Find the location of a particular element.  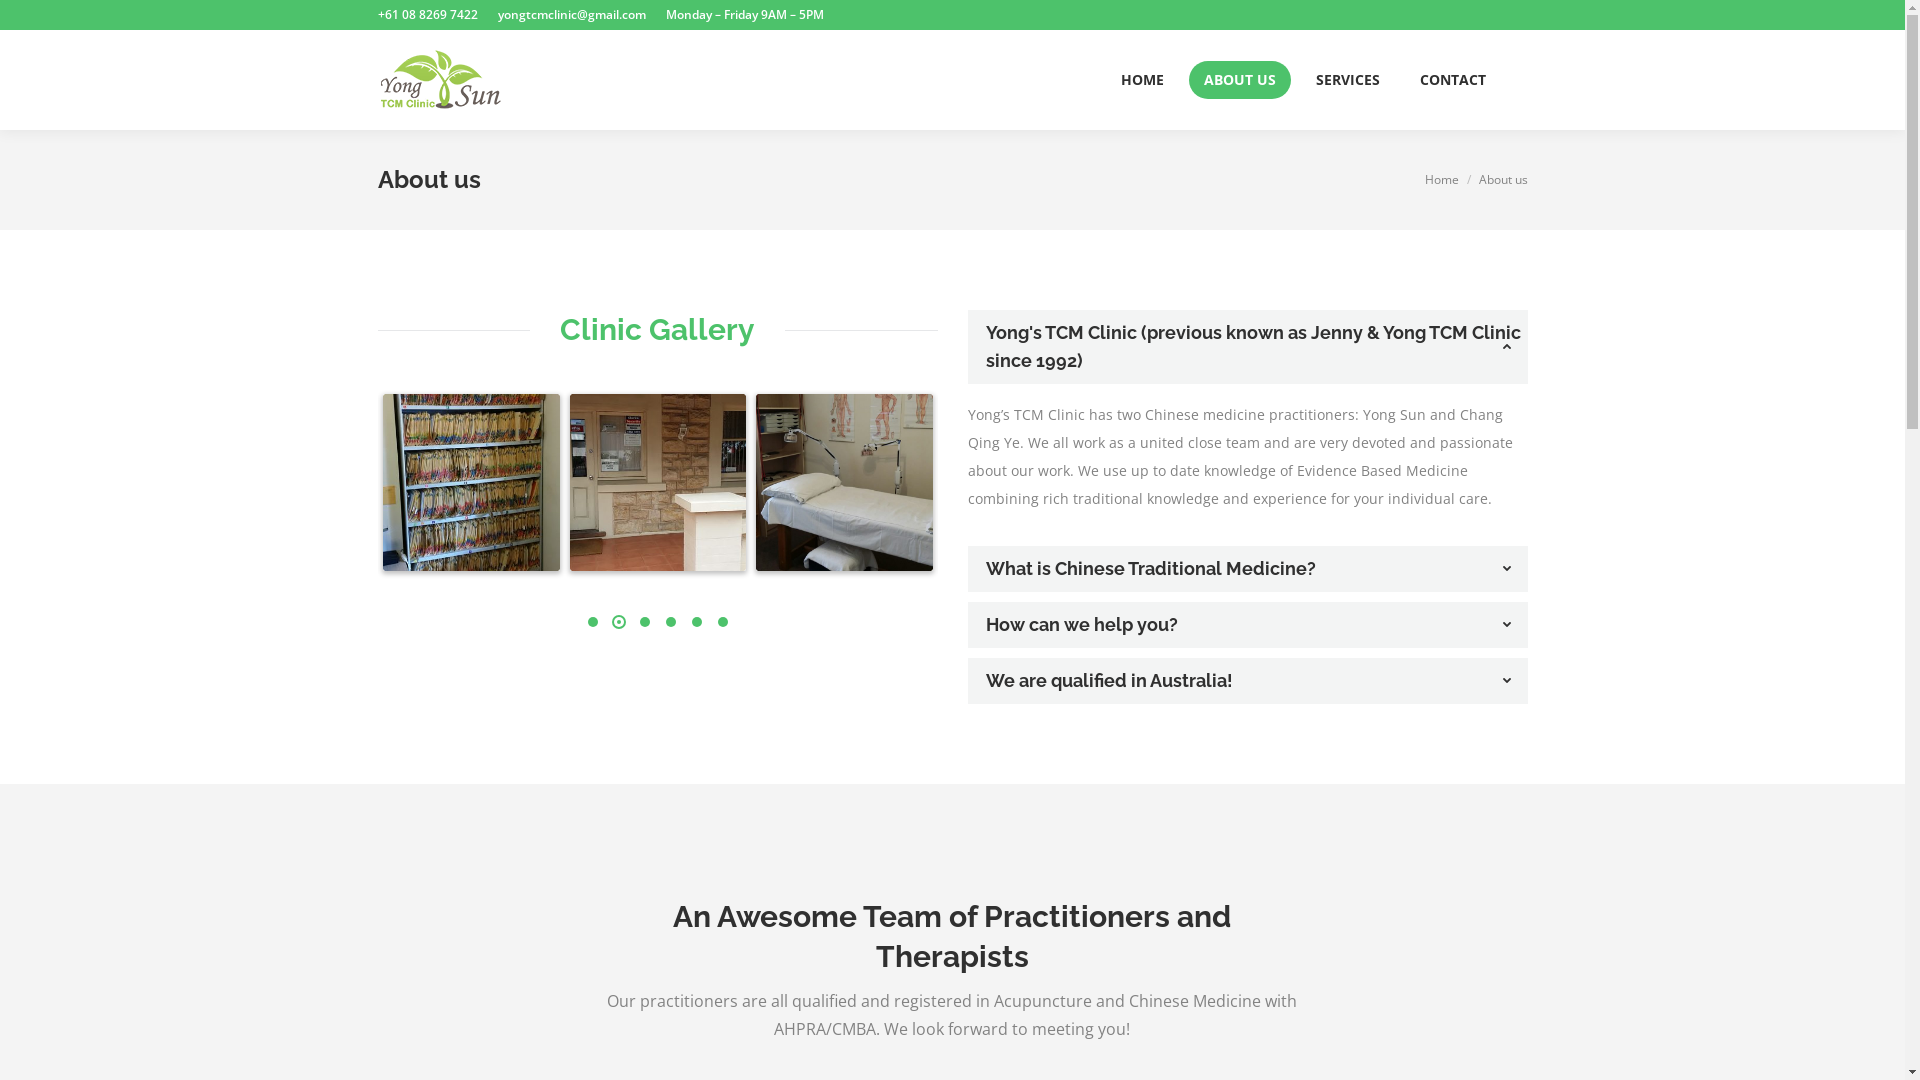

We are qualified in Australia! is located at coordinates (1248, 681).